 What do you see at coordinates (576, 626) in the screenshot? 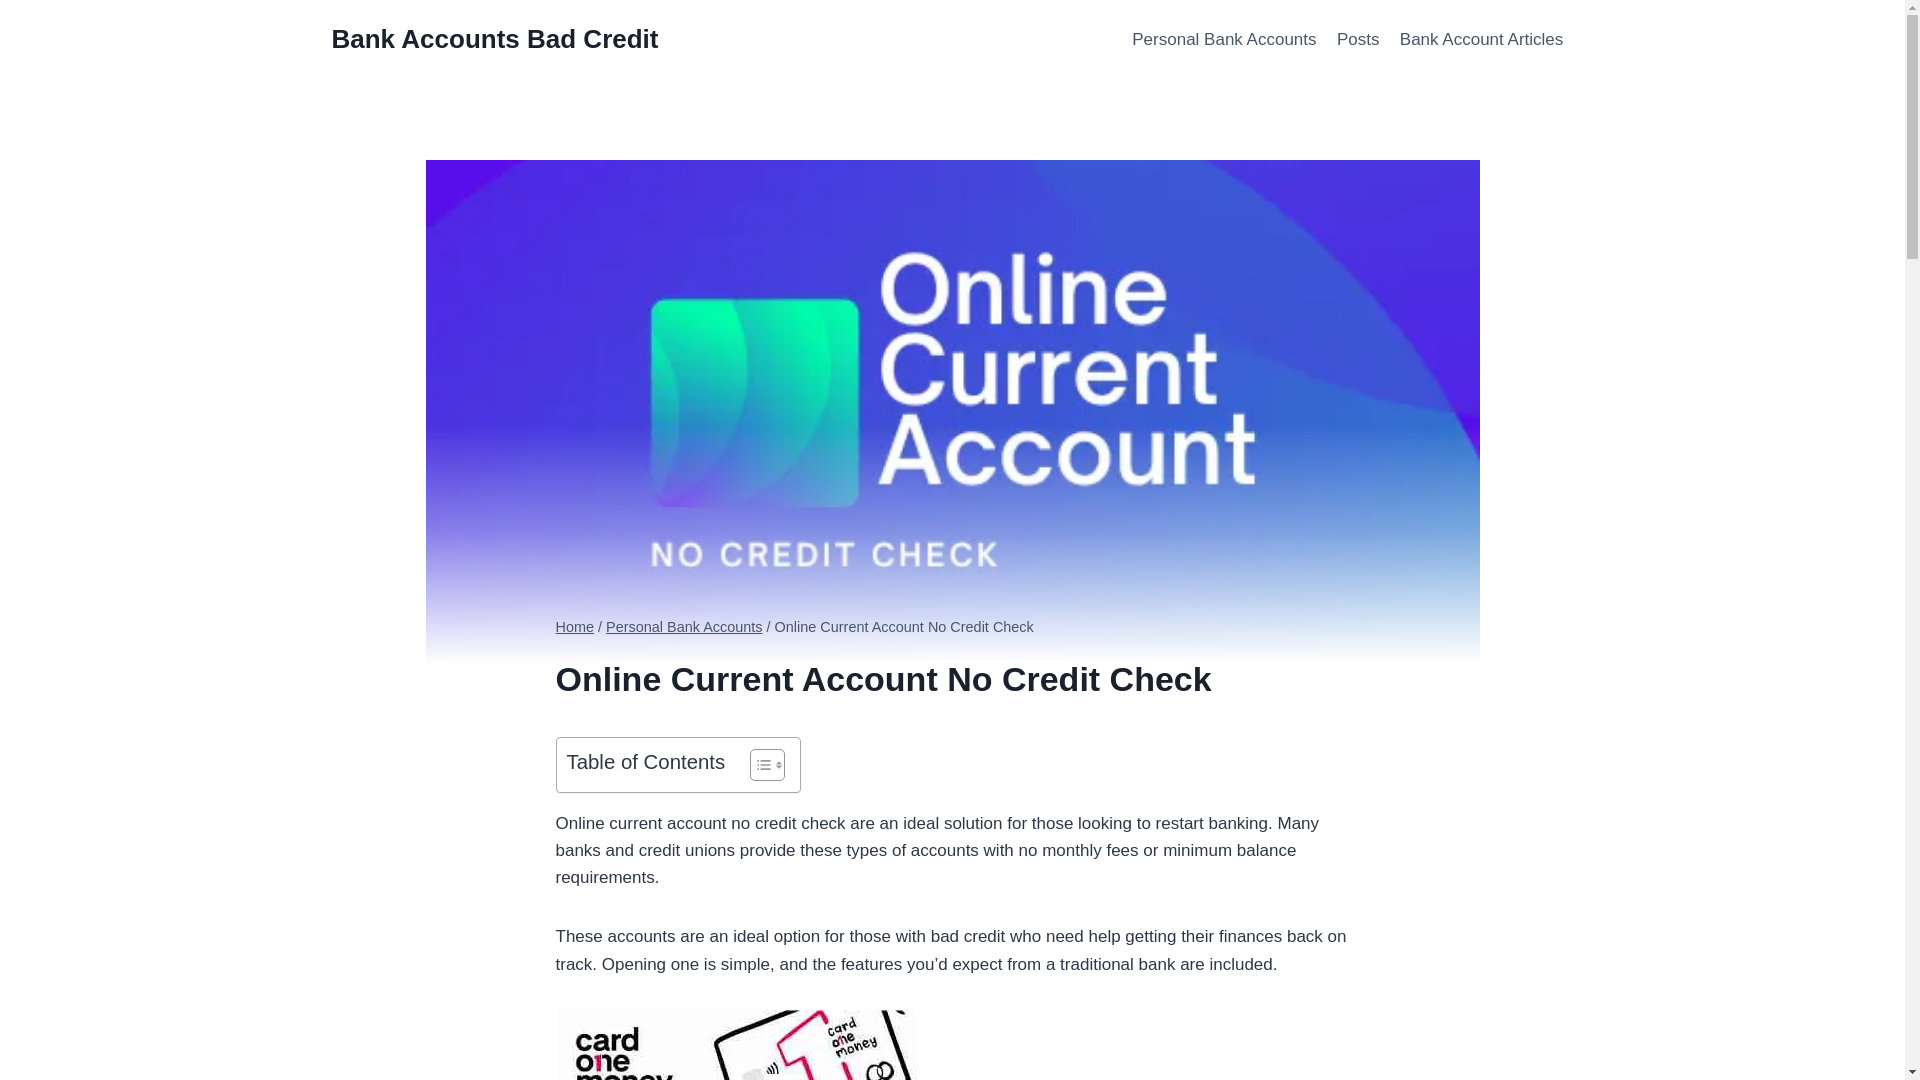
I see `Home` at bounding box center [576, 626].